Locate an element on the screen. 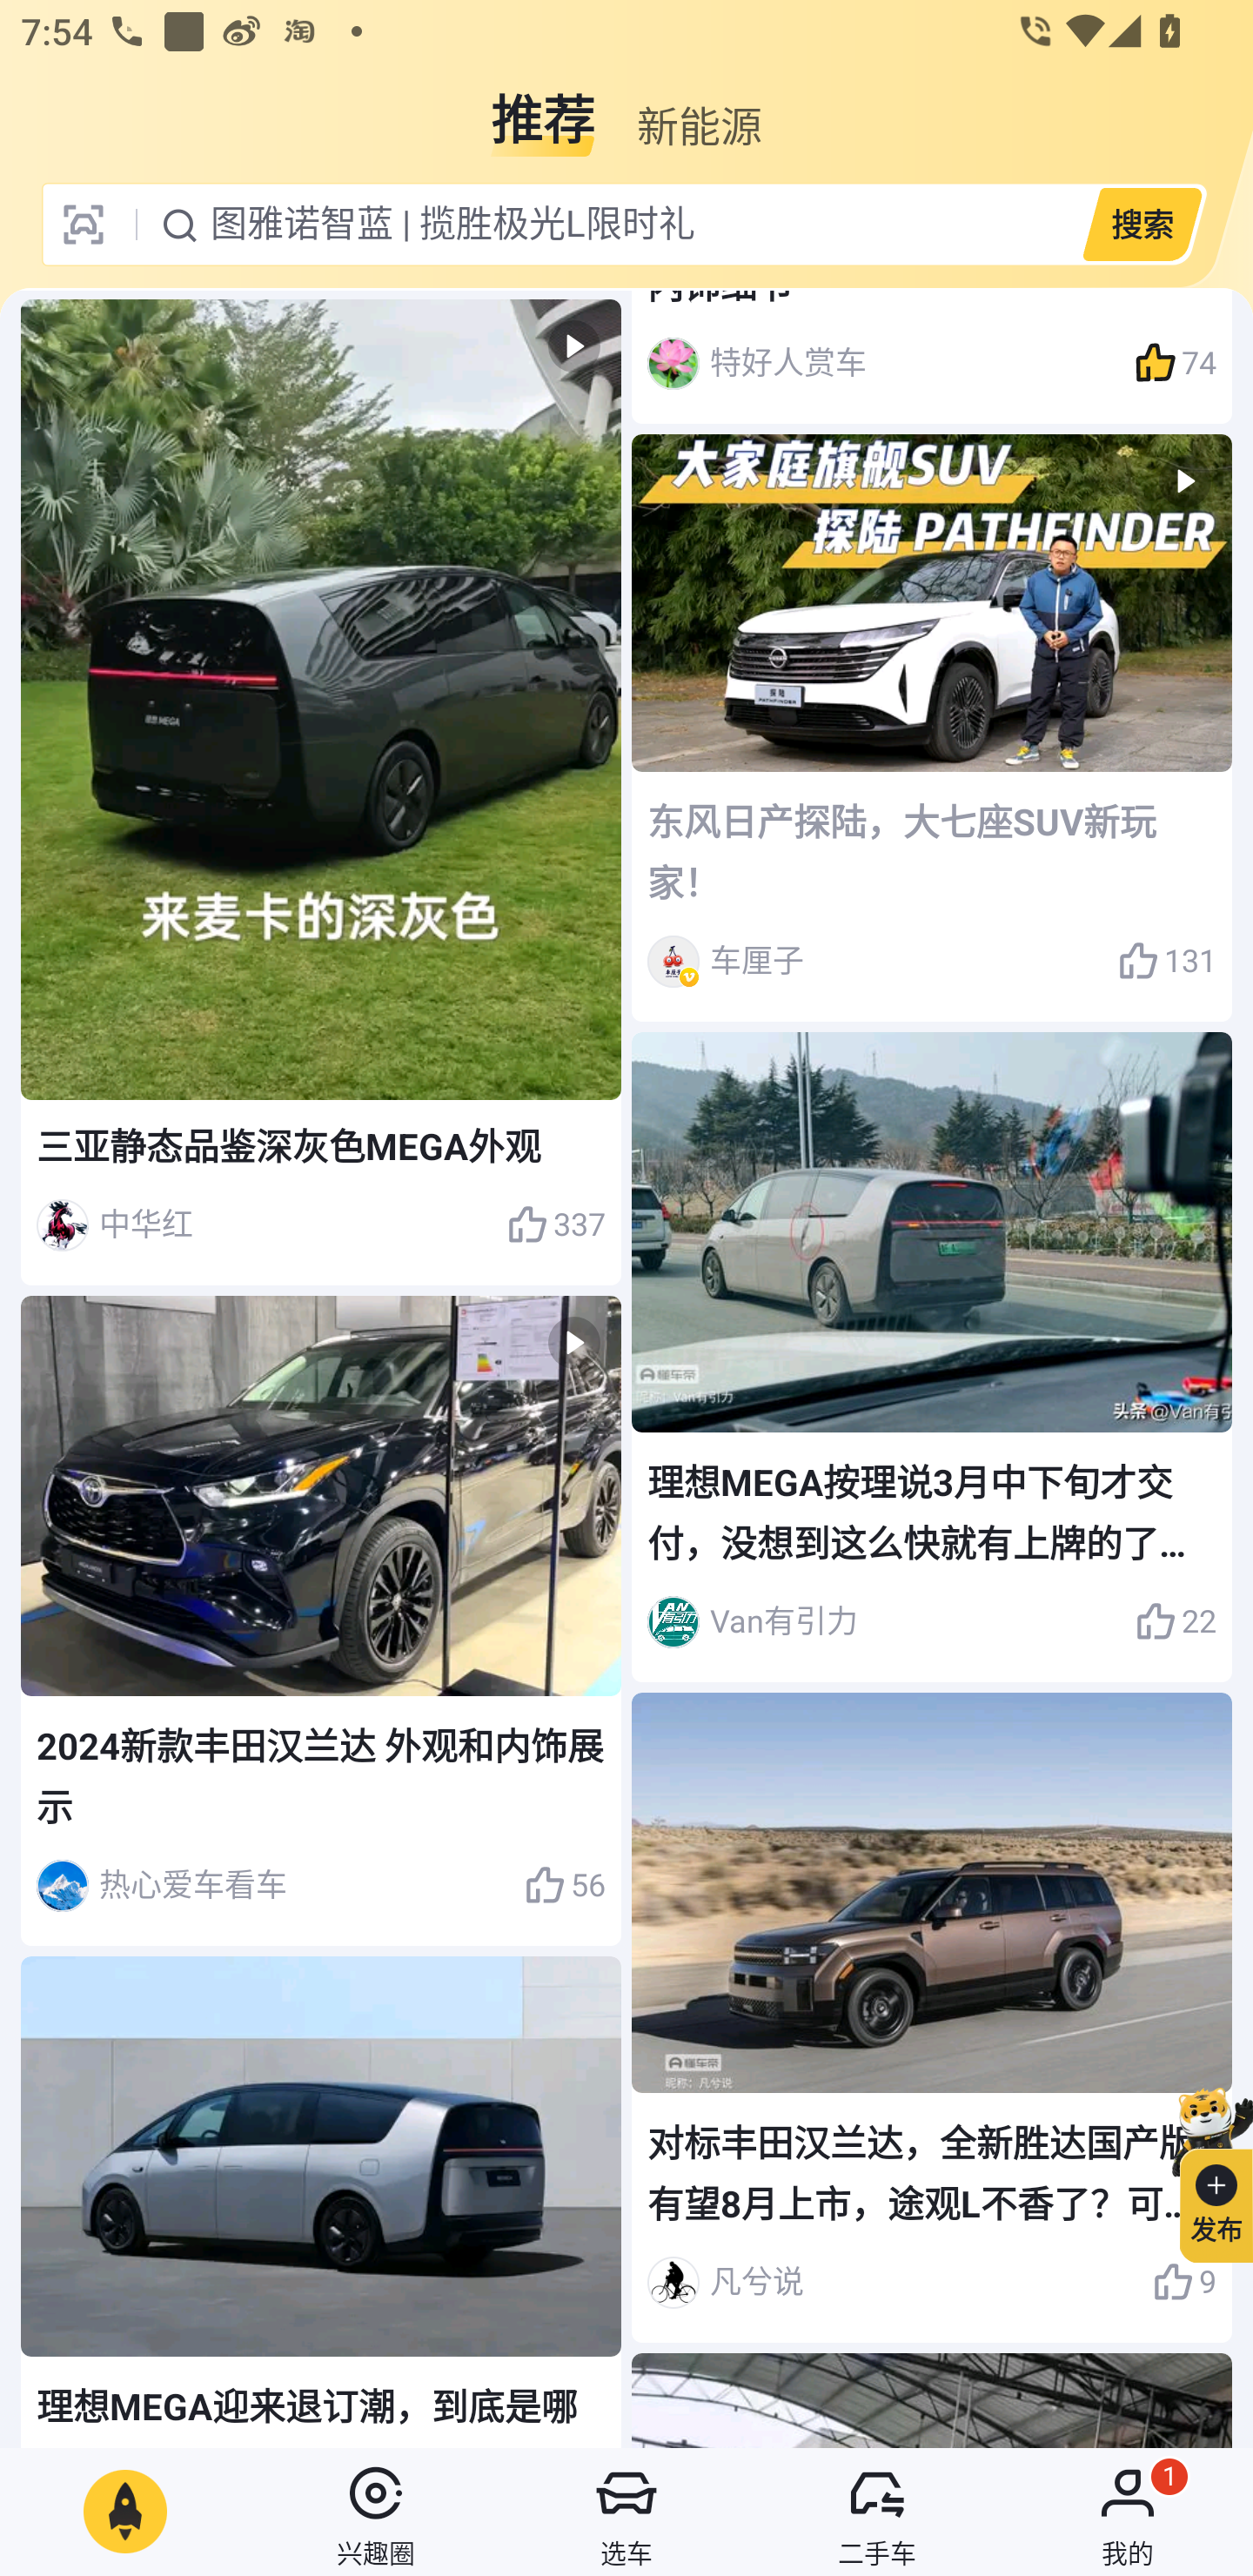 This screenshot has height=2576, width=1253.  2024新款丰田汉兰达 外观和内饰展示 热心爱车看车 56 is located at coordinates (321, 1620).